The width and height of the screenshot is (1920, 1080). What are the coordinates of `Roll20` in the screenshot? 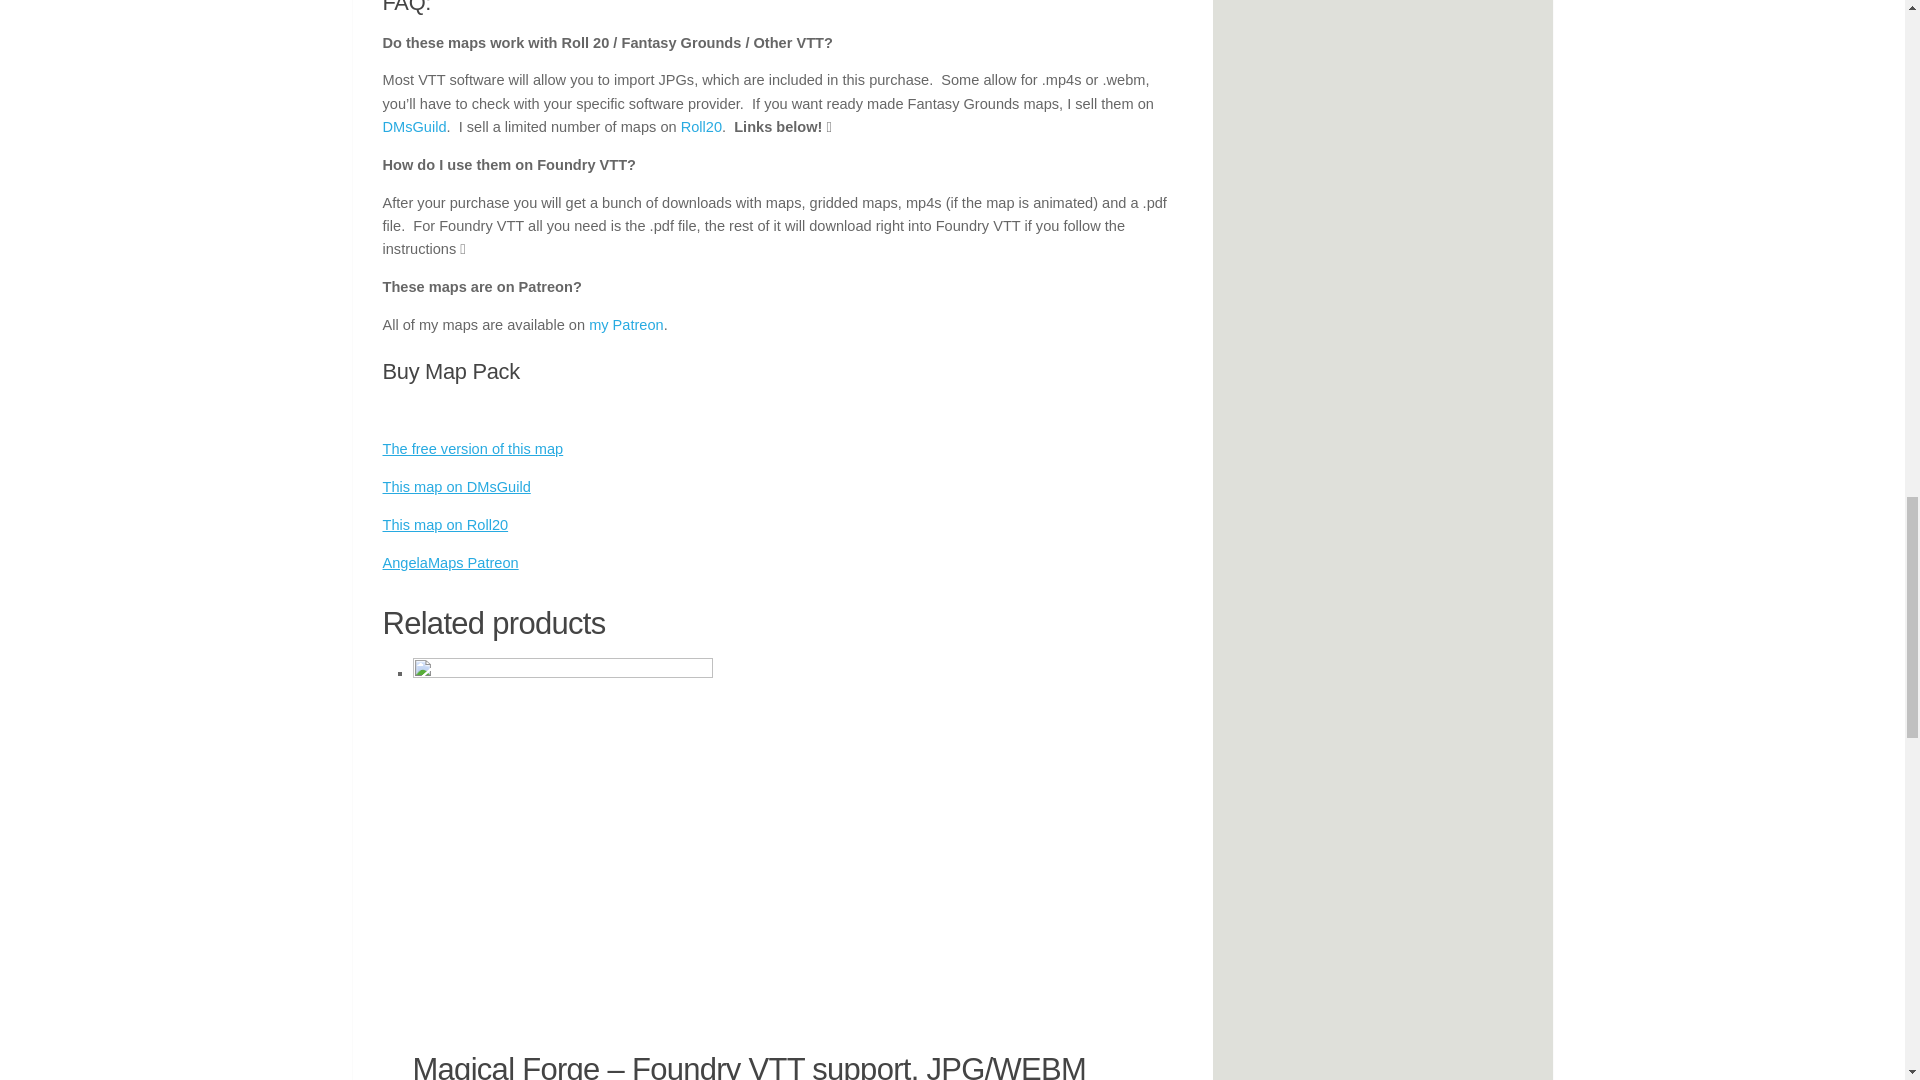 It's located at (701, 126).